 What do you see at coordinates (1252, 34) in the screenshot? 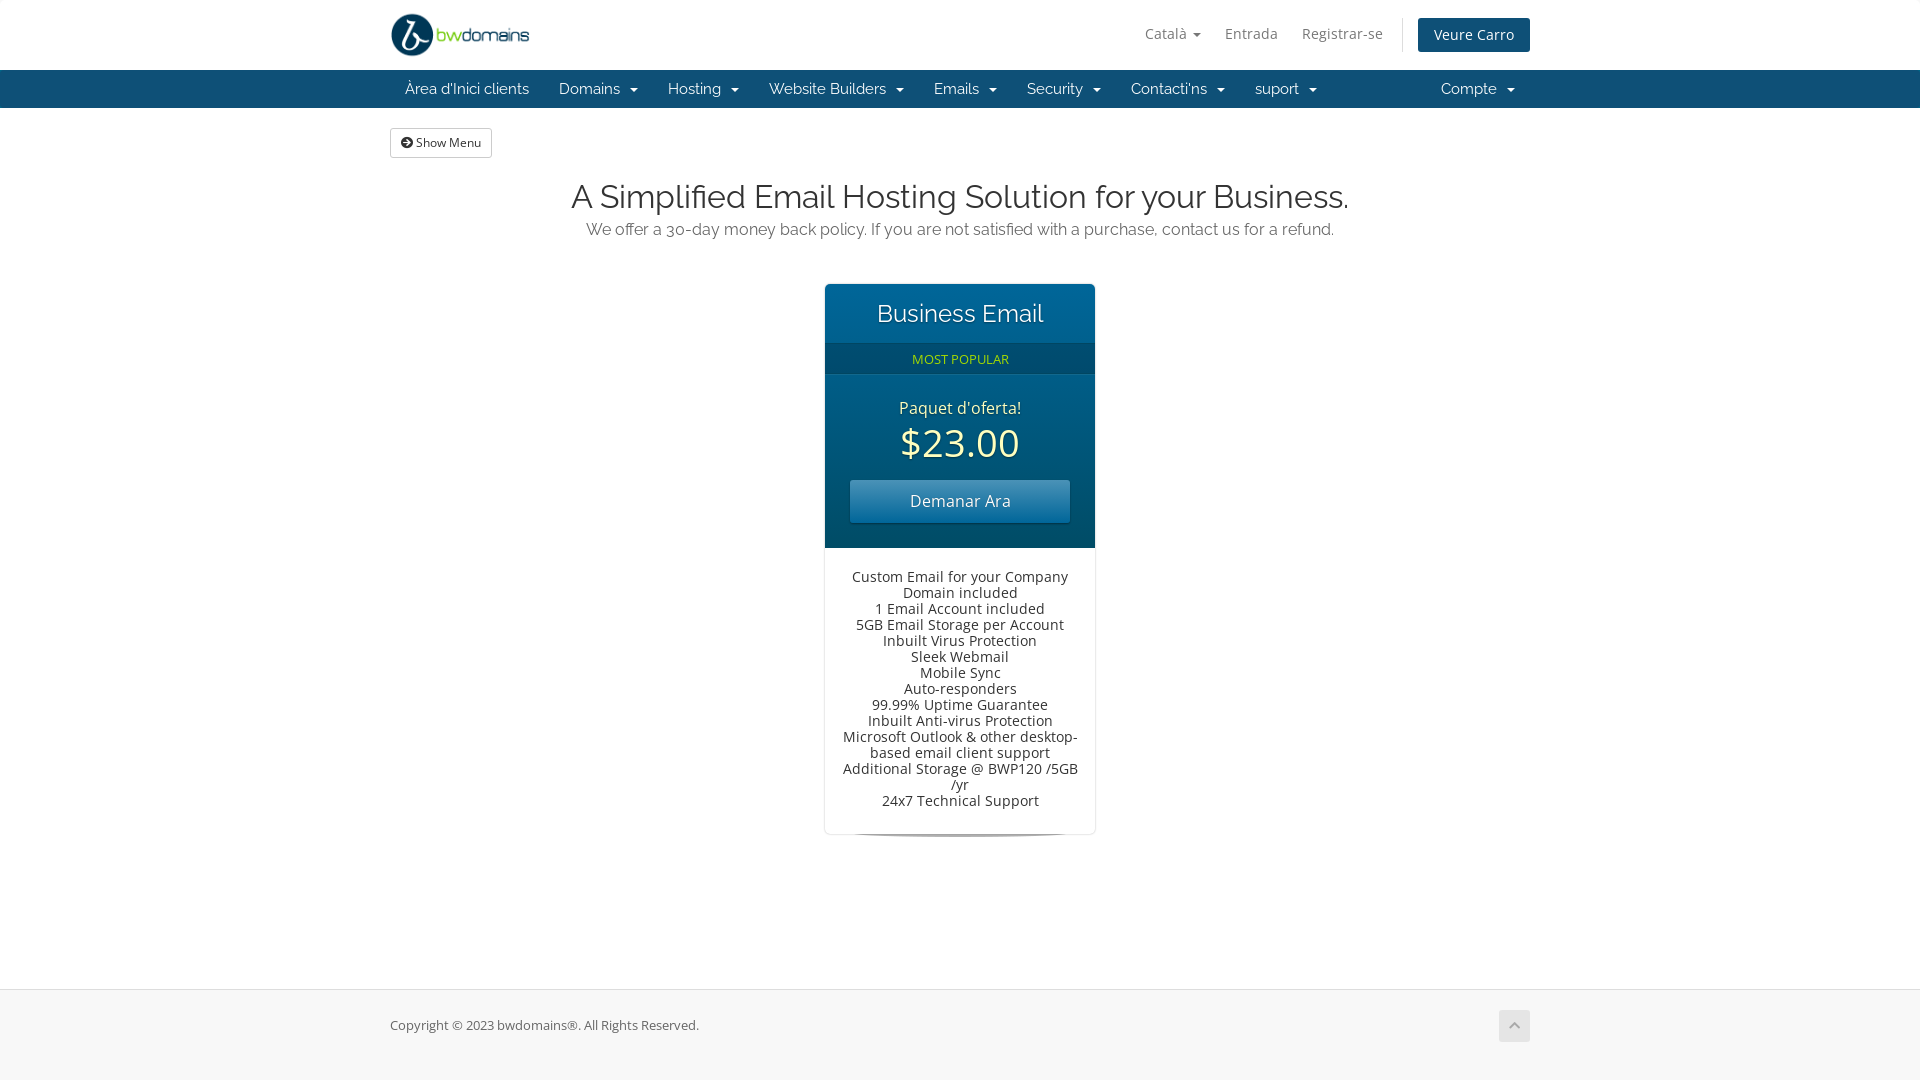
I see `Entrada` at bounding box center [1252, 34].